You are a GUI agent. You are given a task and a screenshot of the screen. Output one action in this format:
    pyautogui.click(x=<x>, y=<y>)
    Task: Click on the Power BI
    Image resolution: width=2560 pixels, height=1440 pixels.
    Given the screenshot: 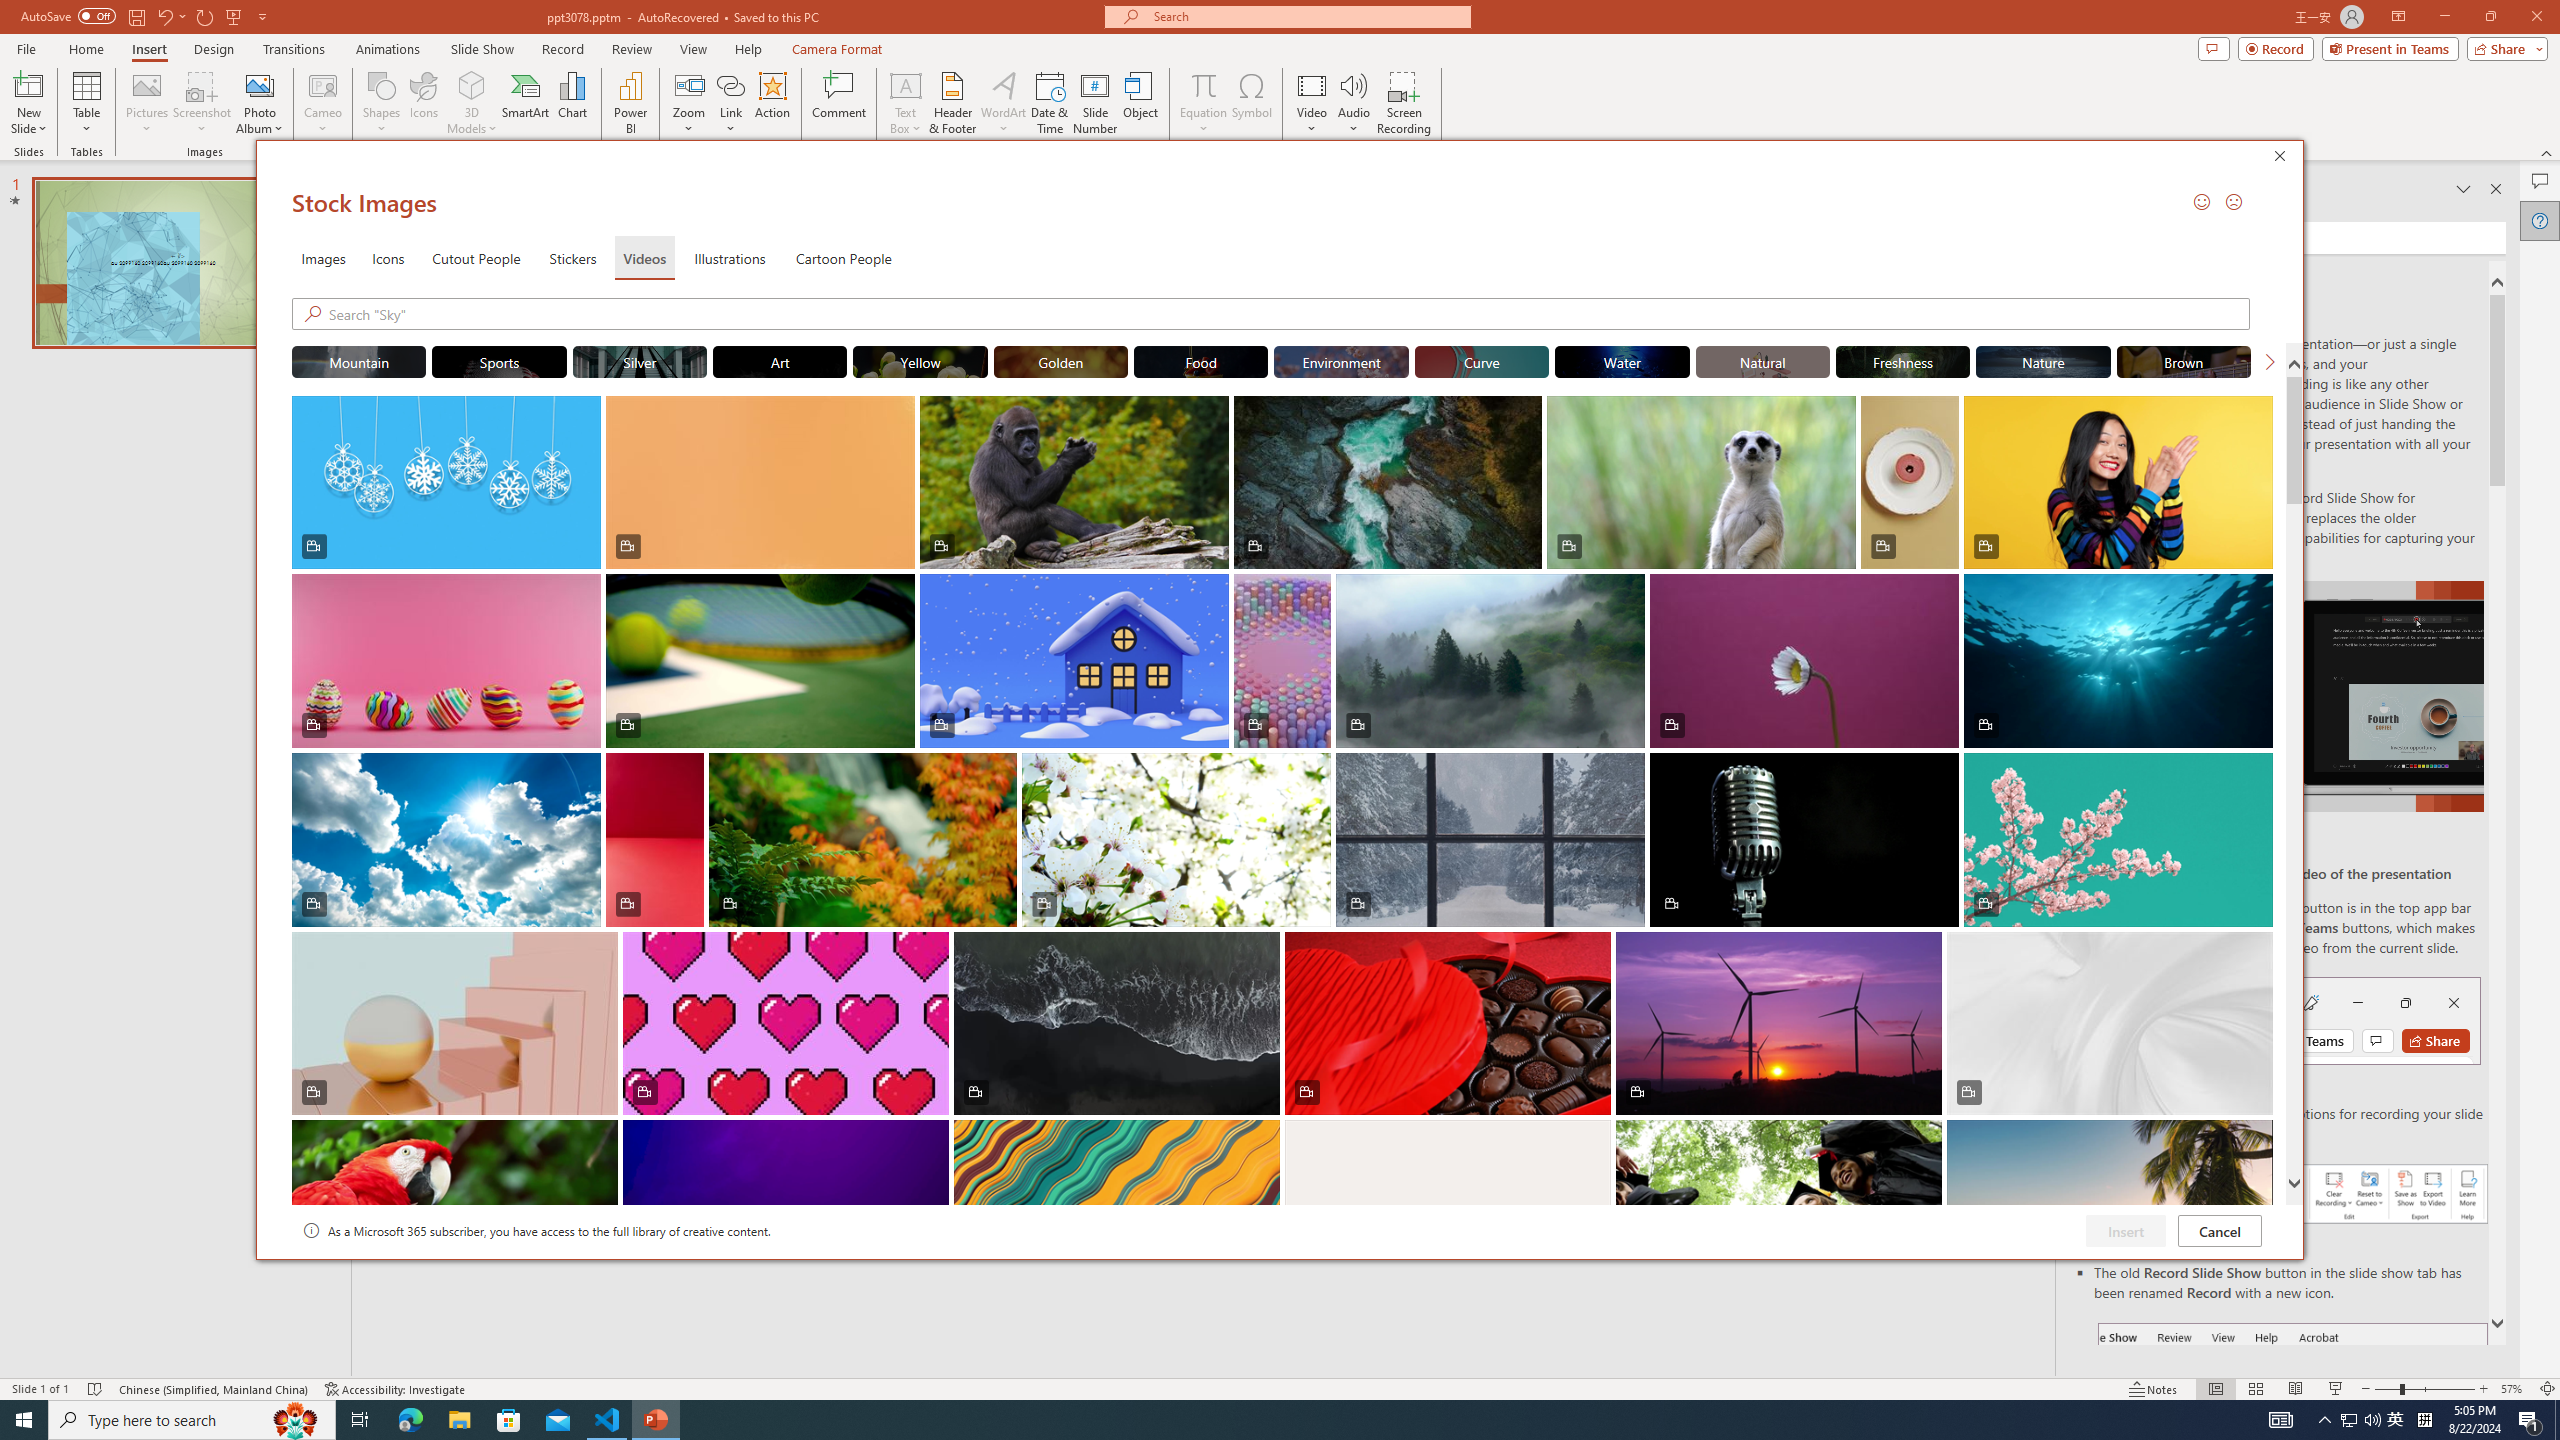 What is the action you would take?
    pyautogui.click(x=630, y=103)
    